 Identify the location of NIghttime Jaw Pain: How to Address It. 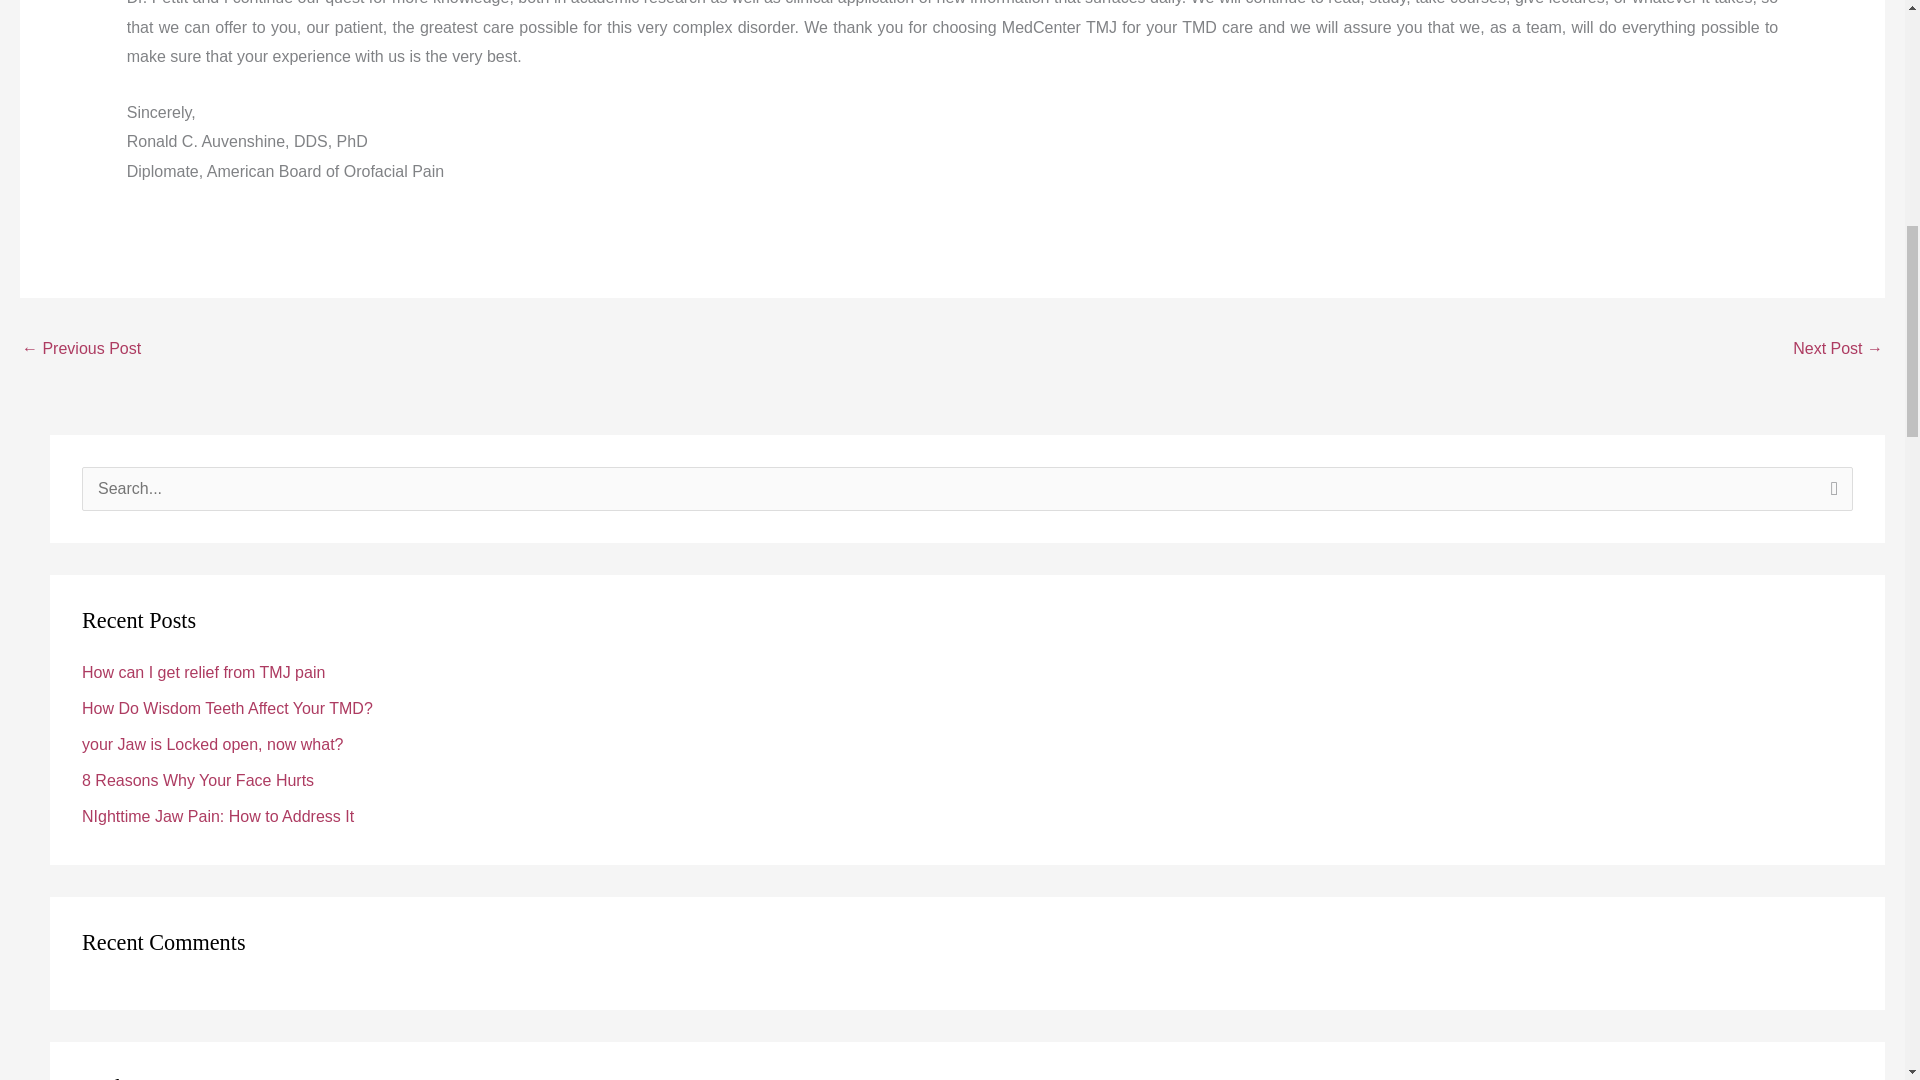
(218, 816).